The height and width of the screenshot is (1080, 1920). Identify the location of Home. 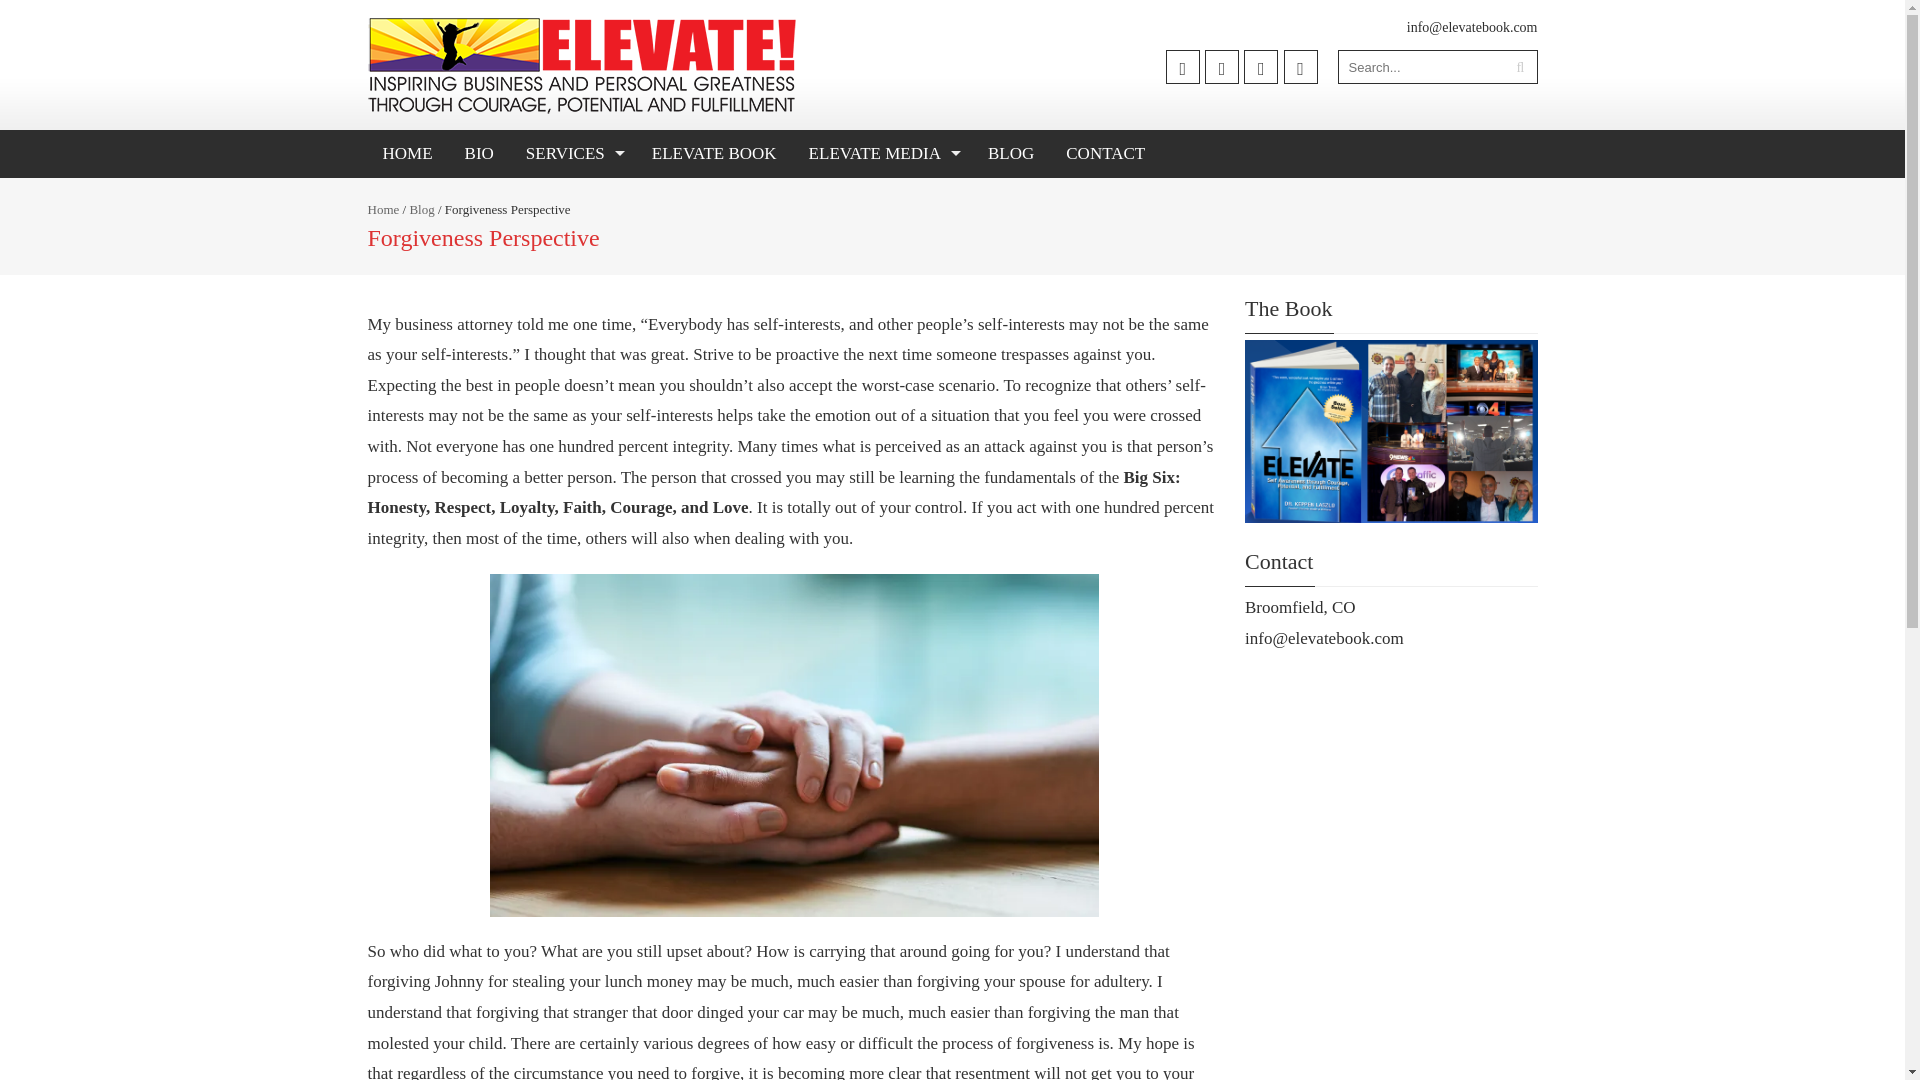
(384, 209).